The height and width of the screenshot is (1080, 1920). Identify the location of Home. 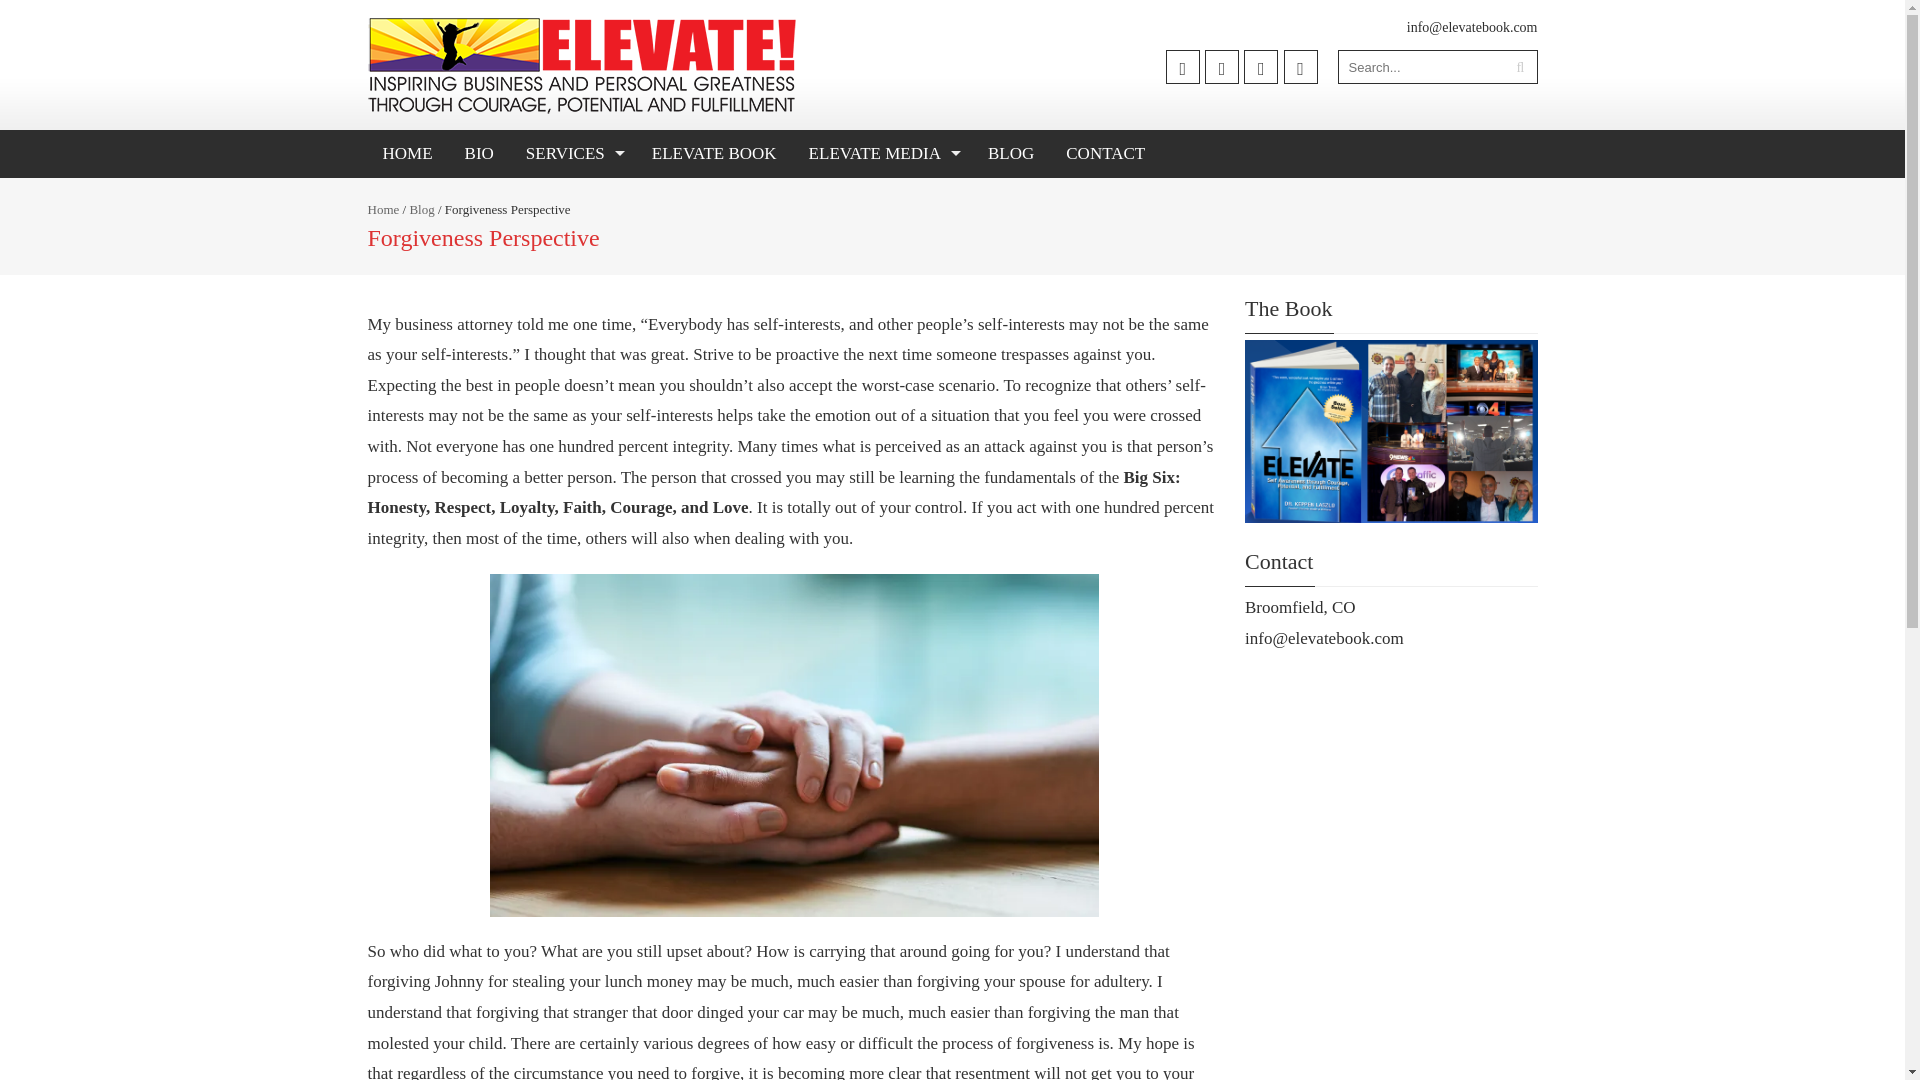
(384, 209).